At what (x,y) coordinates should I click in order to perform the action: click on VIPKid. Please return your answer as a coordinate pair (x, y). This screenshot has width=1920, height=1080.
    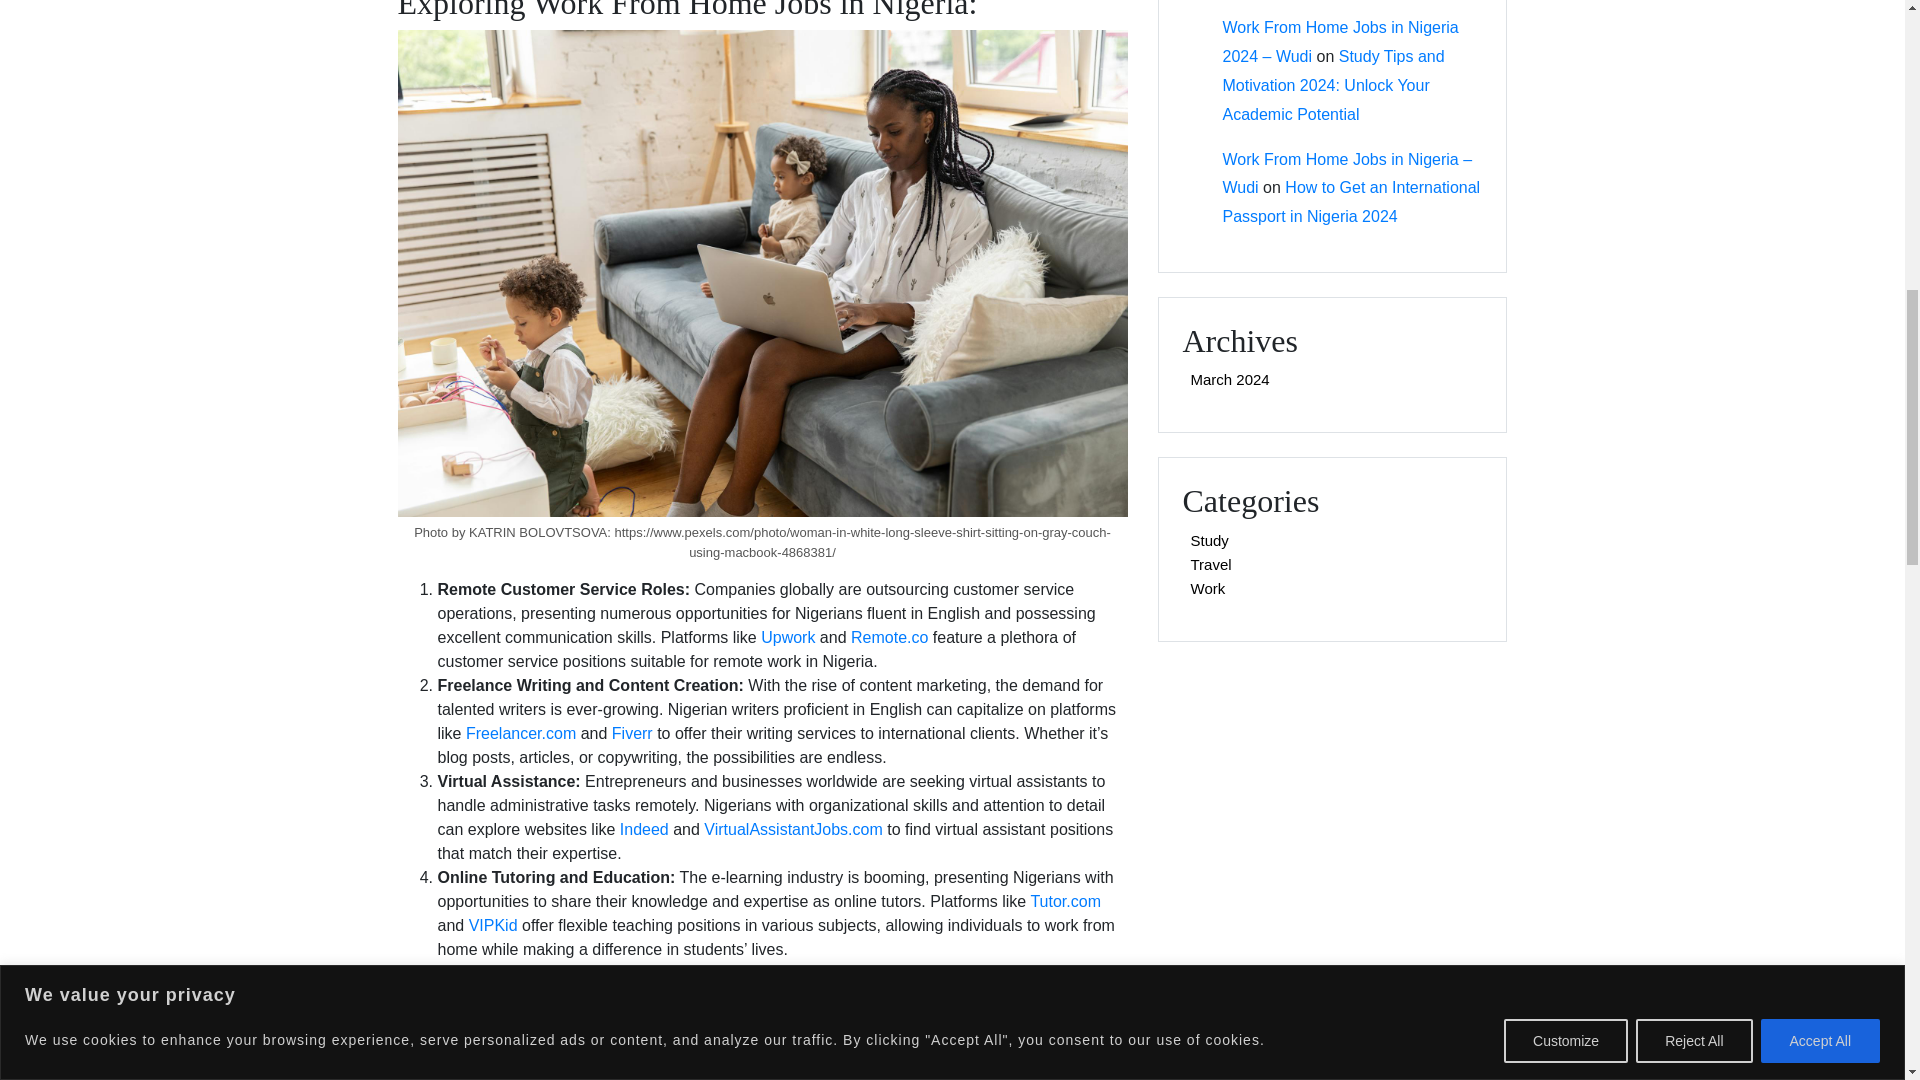
    Looking at the image, I should click on (493, 925).